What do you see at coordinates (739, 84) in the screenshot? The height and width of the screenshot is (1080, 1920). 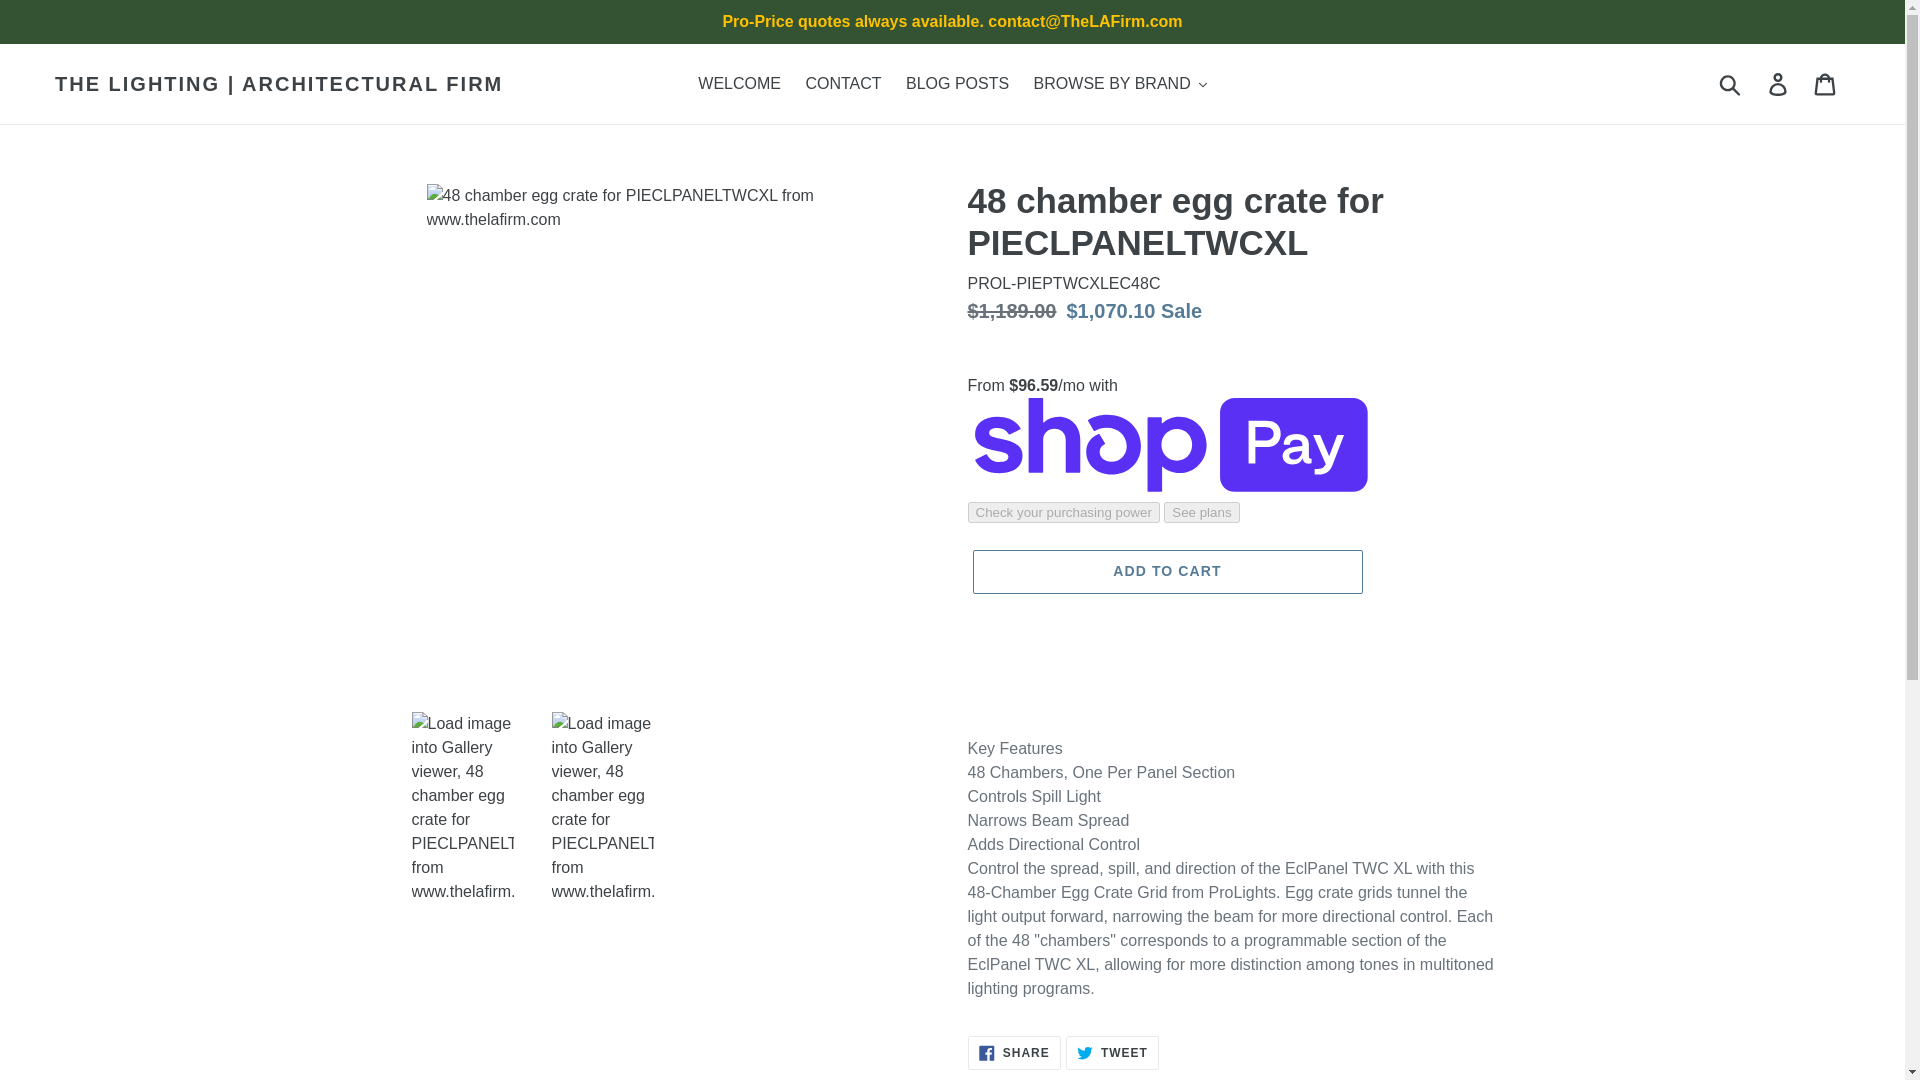 I see `WELCOME` at bounding box center [739, 84].